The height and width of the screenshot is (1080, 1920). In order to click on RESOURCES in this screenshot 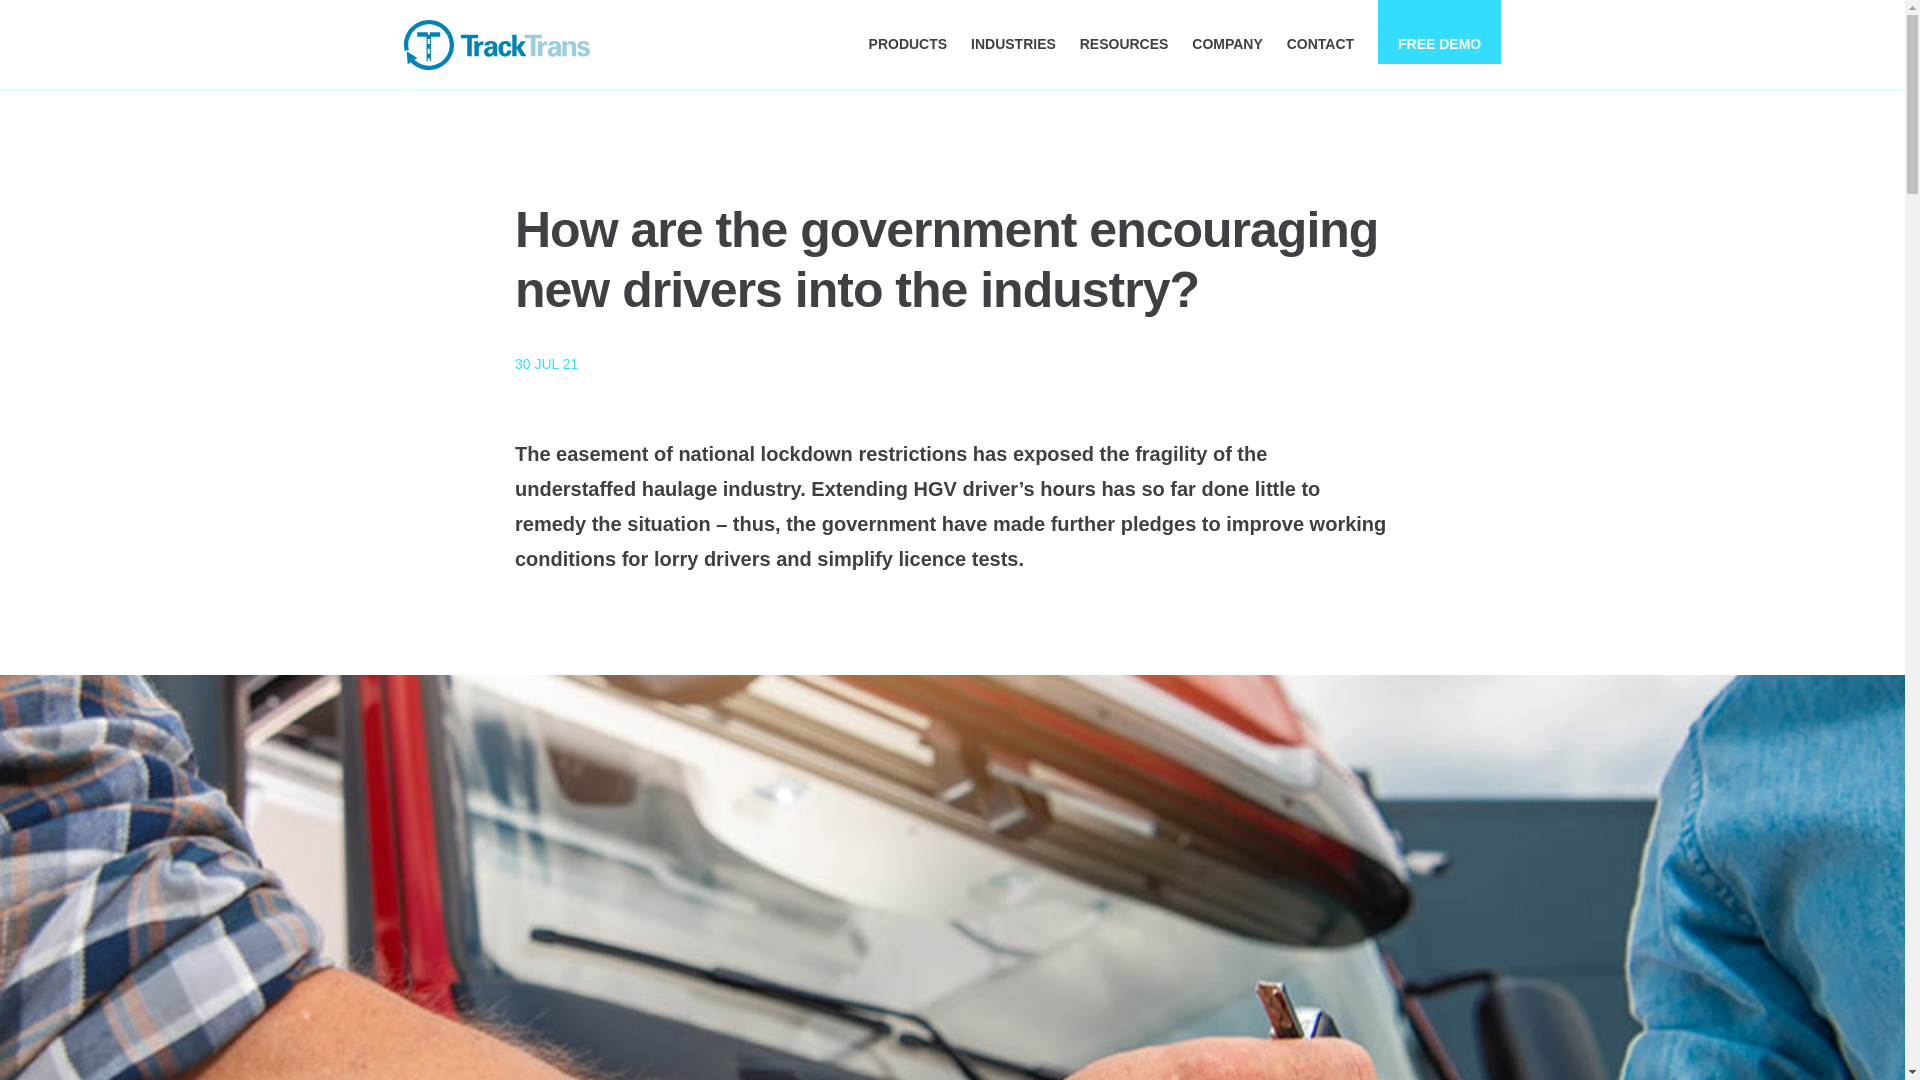, I will do `click(1124, 43)`.